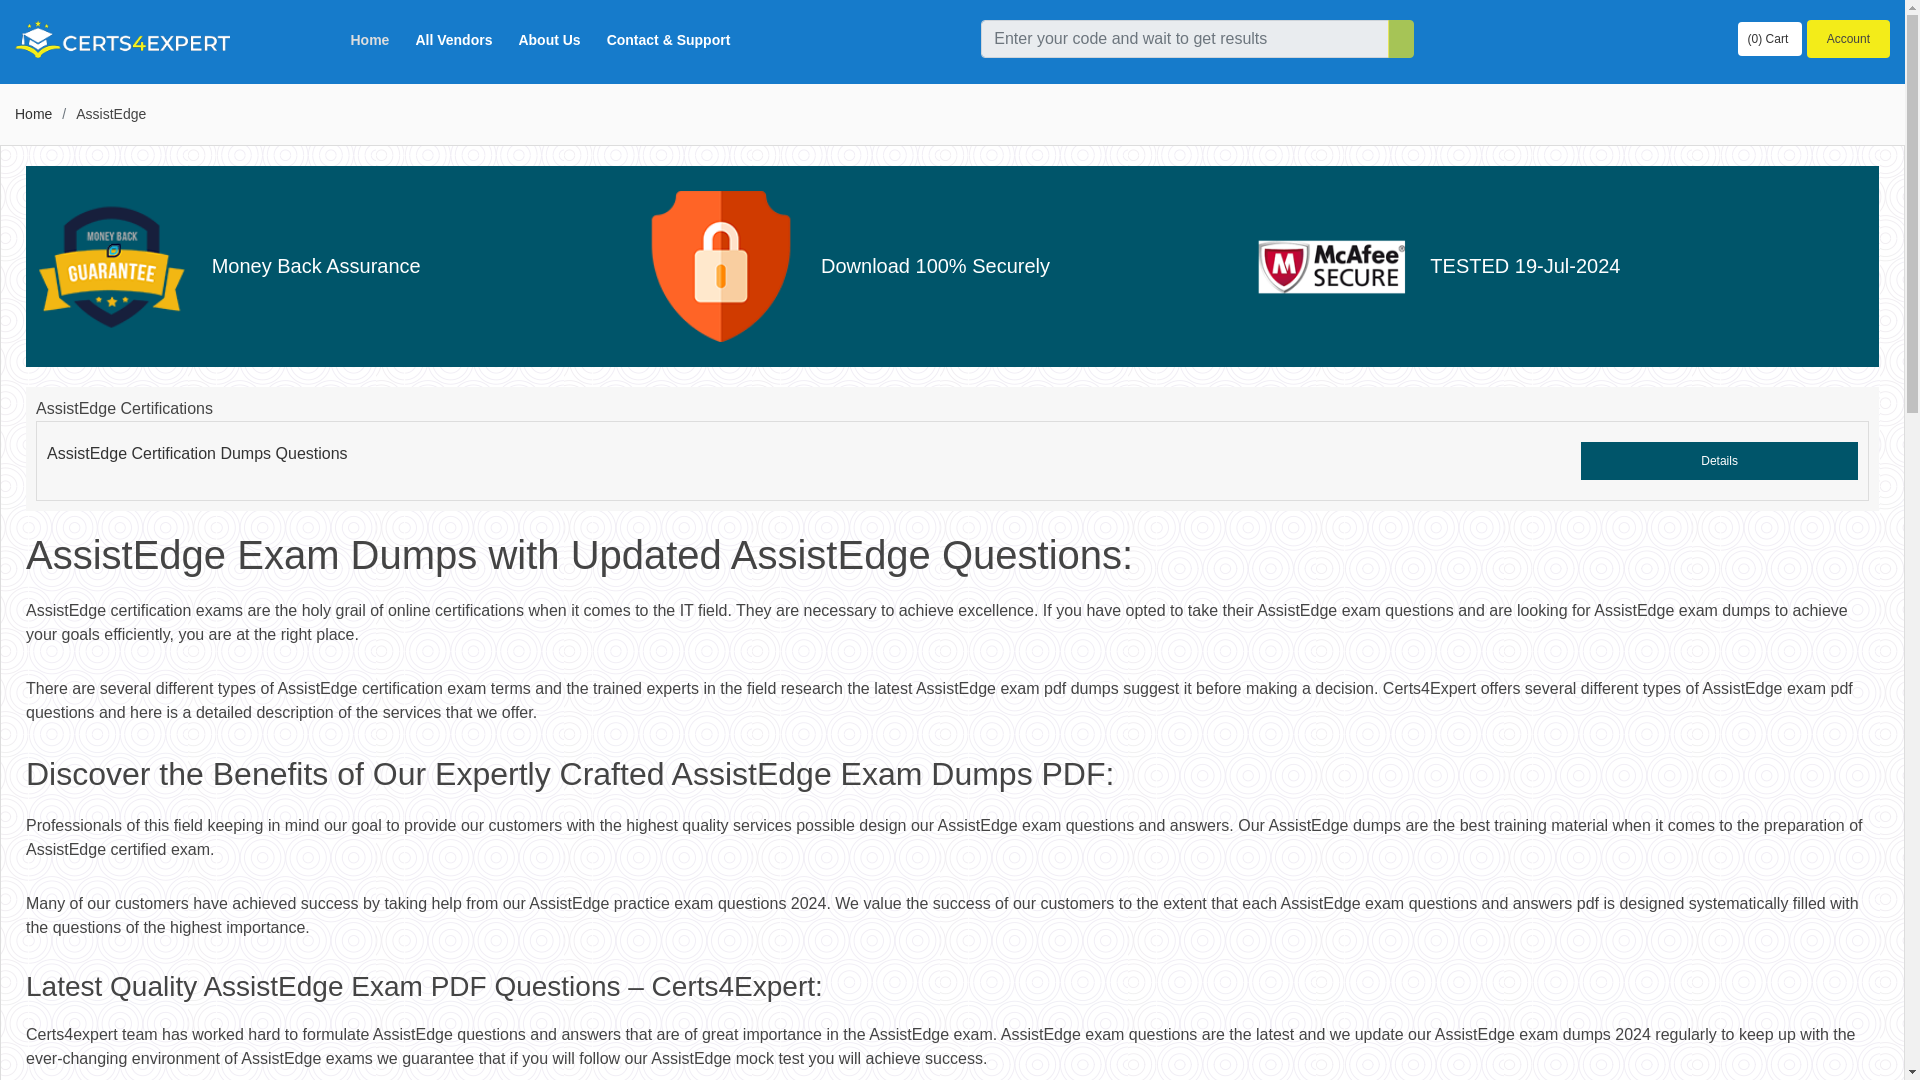  What do you see at coordinates (196, 453) in the screenshot?
I see `AssistEdge Certification Dumps Questions` at bounding box center [196, 453].